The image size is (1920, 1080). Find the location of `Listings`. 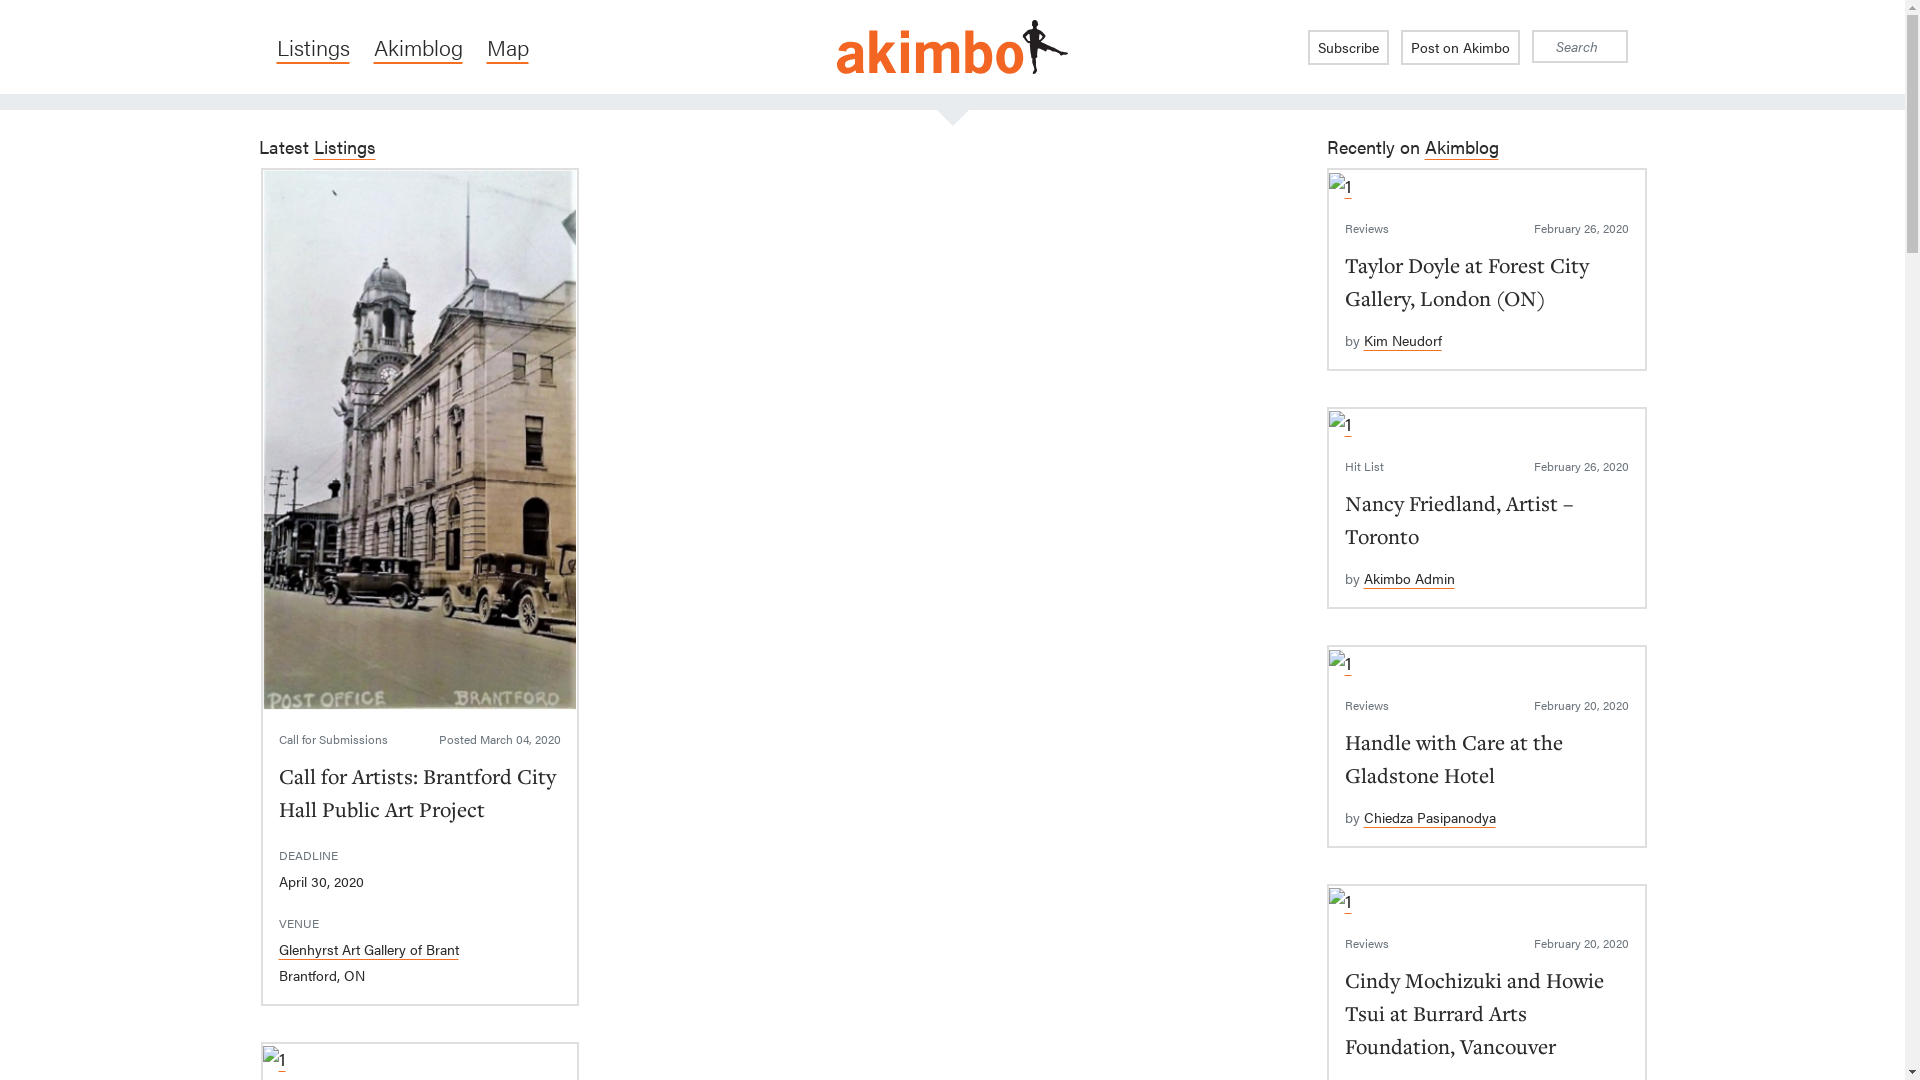

Listings is located at coordinates (312, 47).